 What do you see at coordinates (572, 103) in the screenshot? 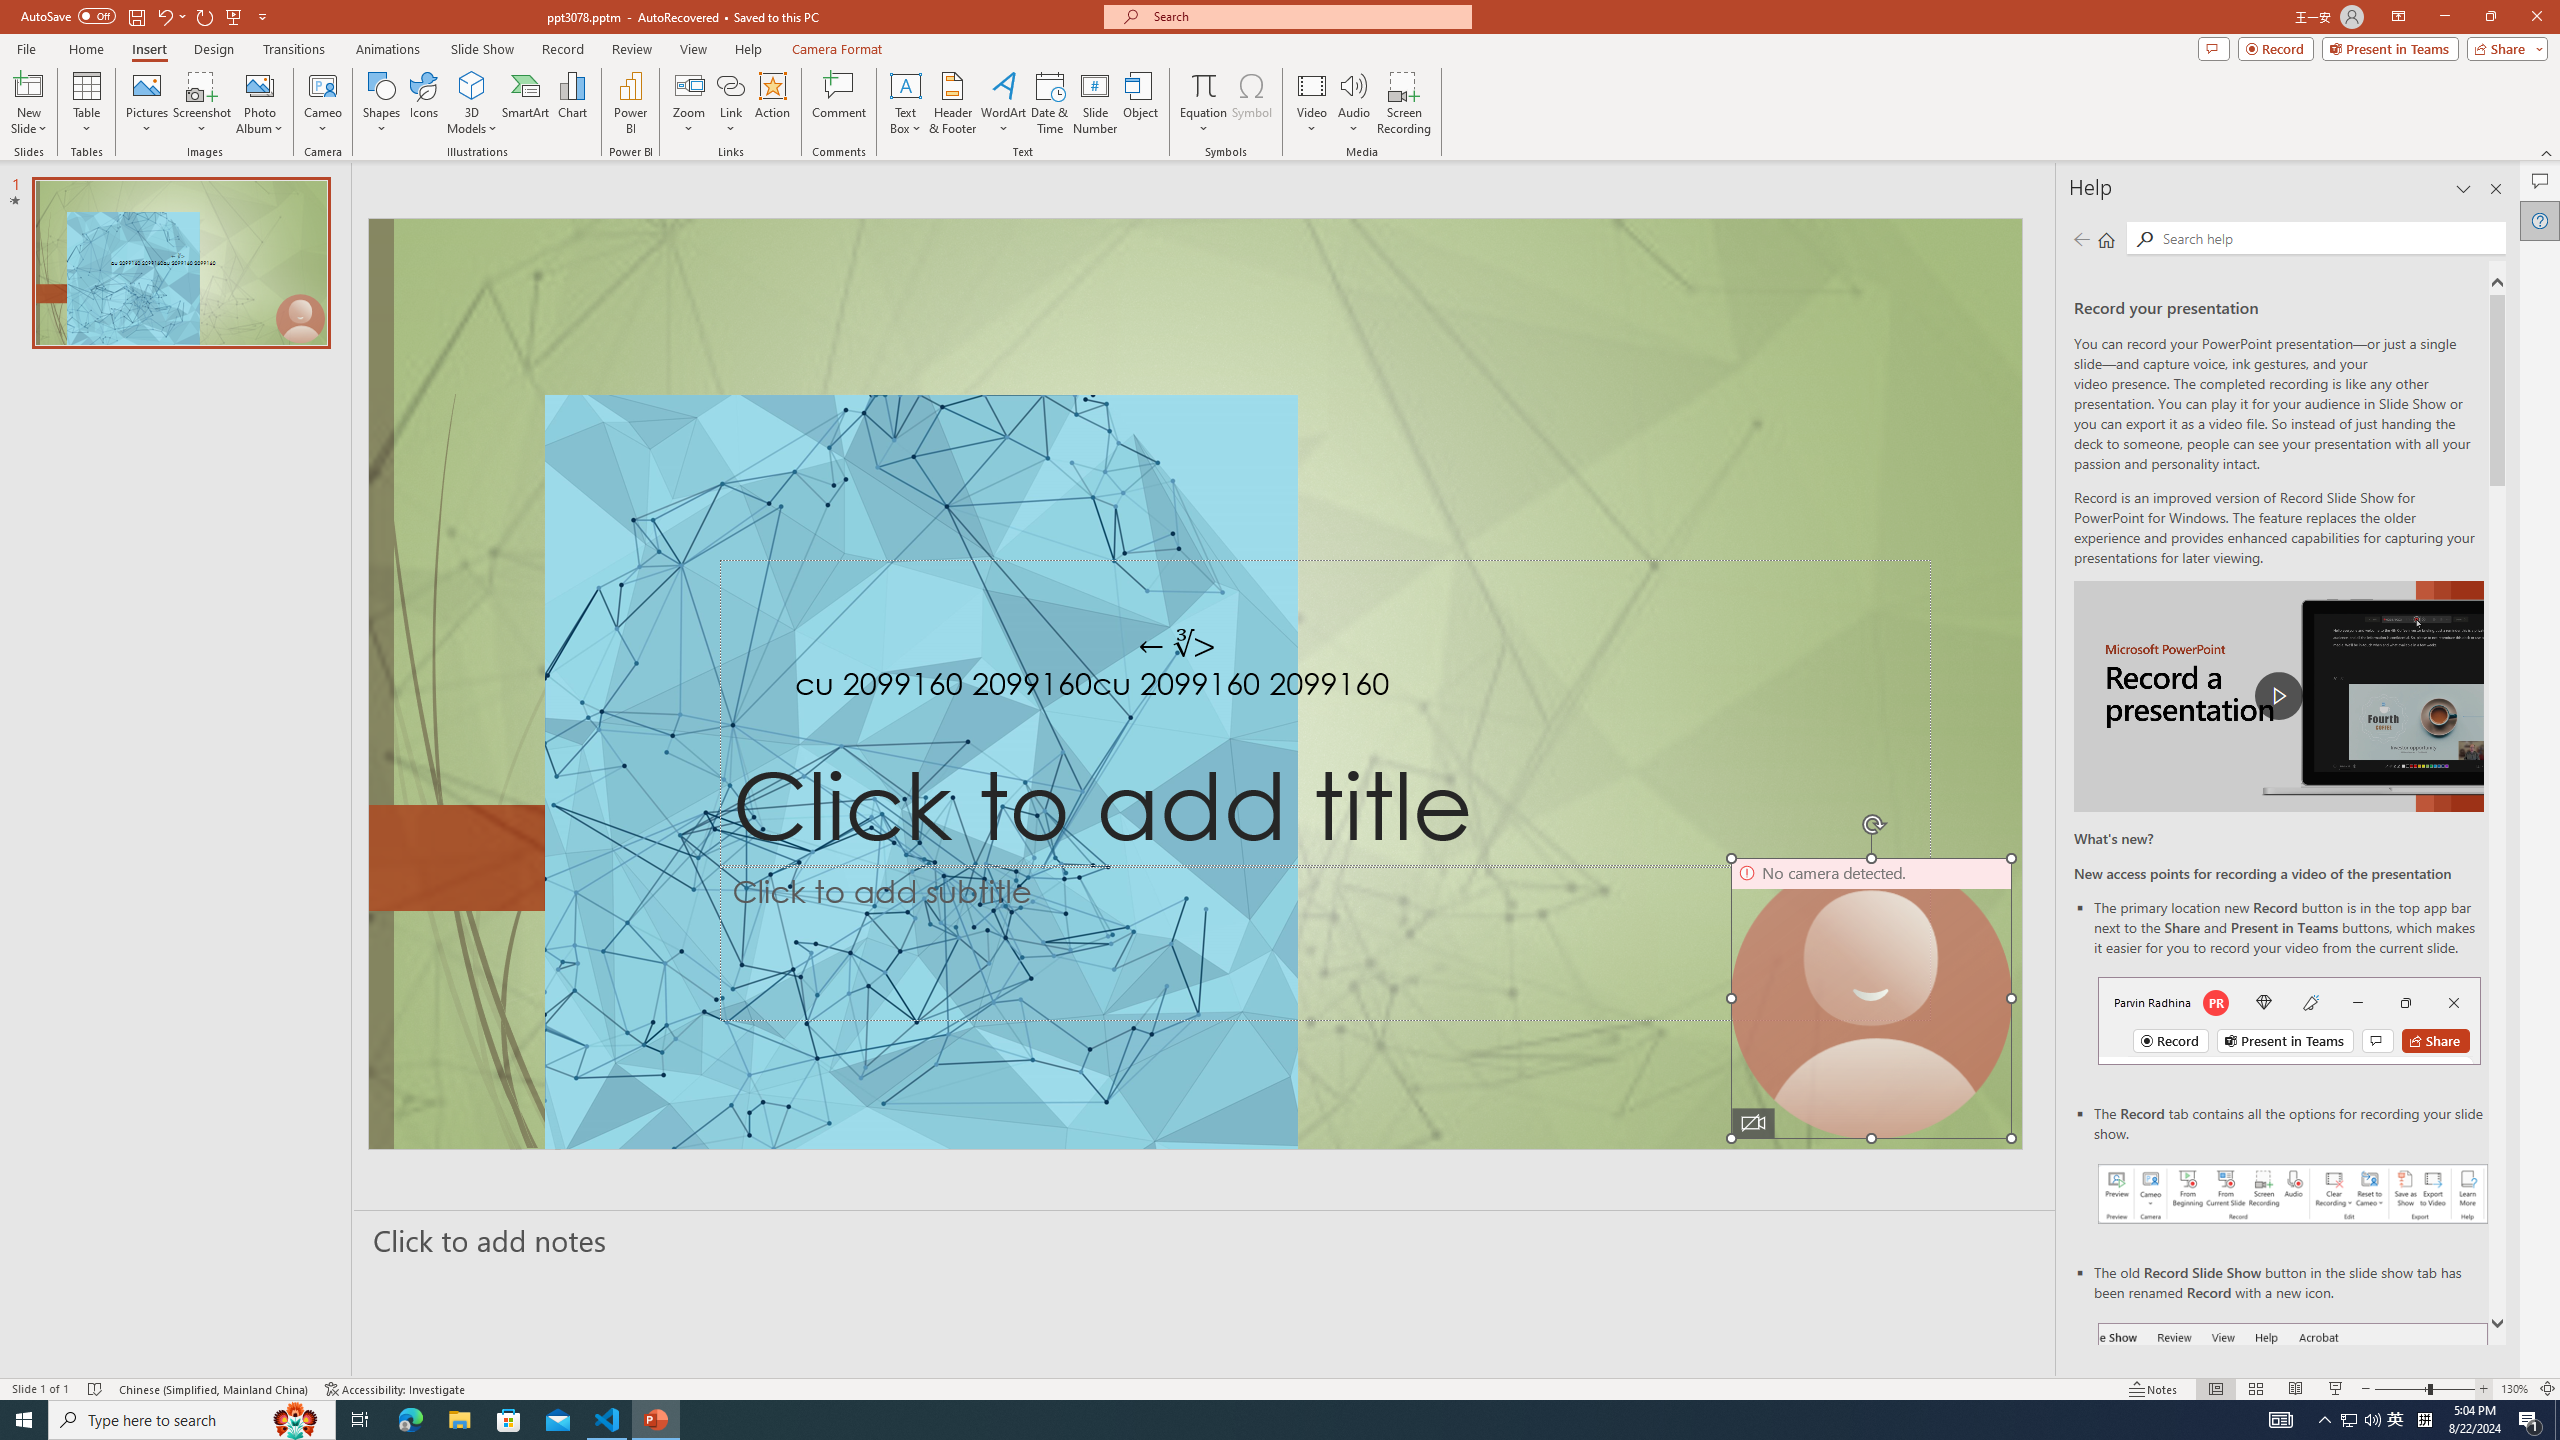
I see `Chart...` at bounding box center [572, 103].